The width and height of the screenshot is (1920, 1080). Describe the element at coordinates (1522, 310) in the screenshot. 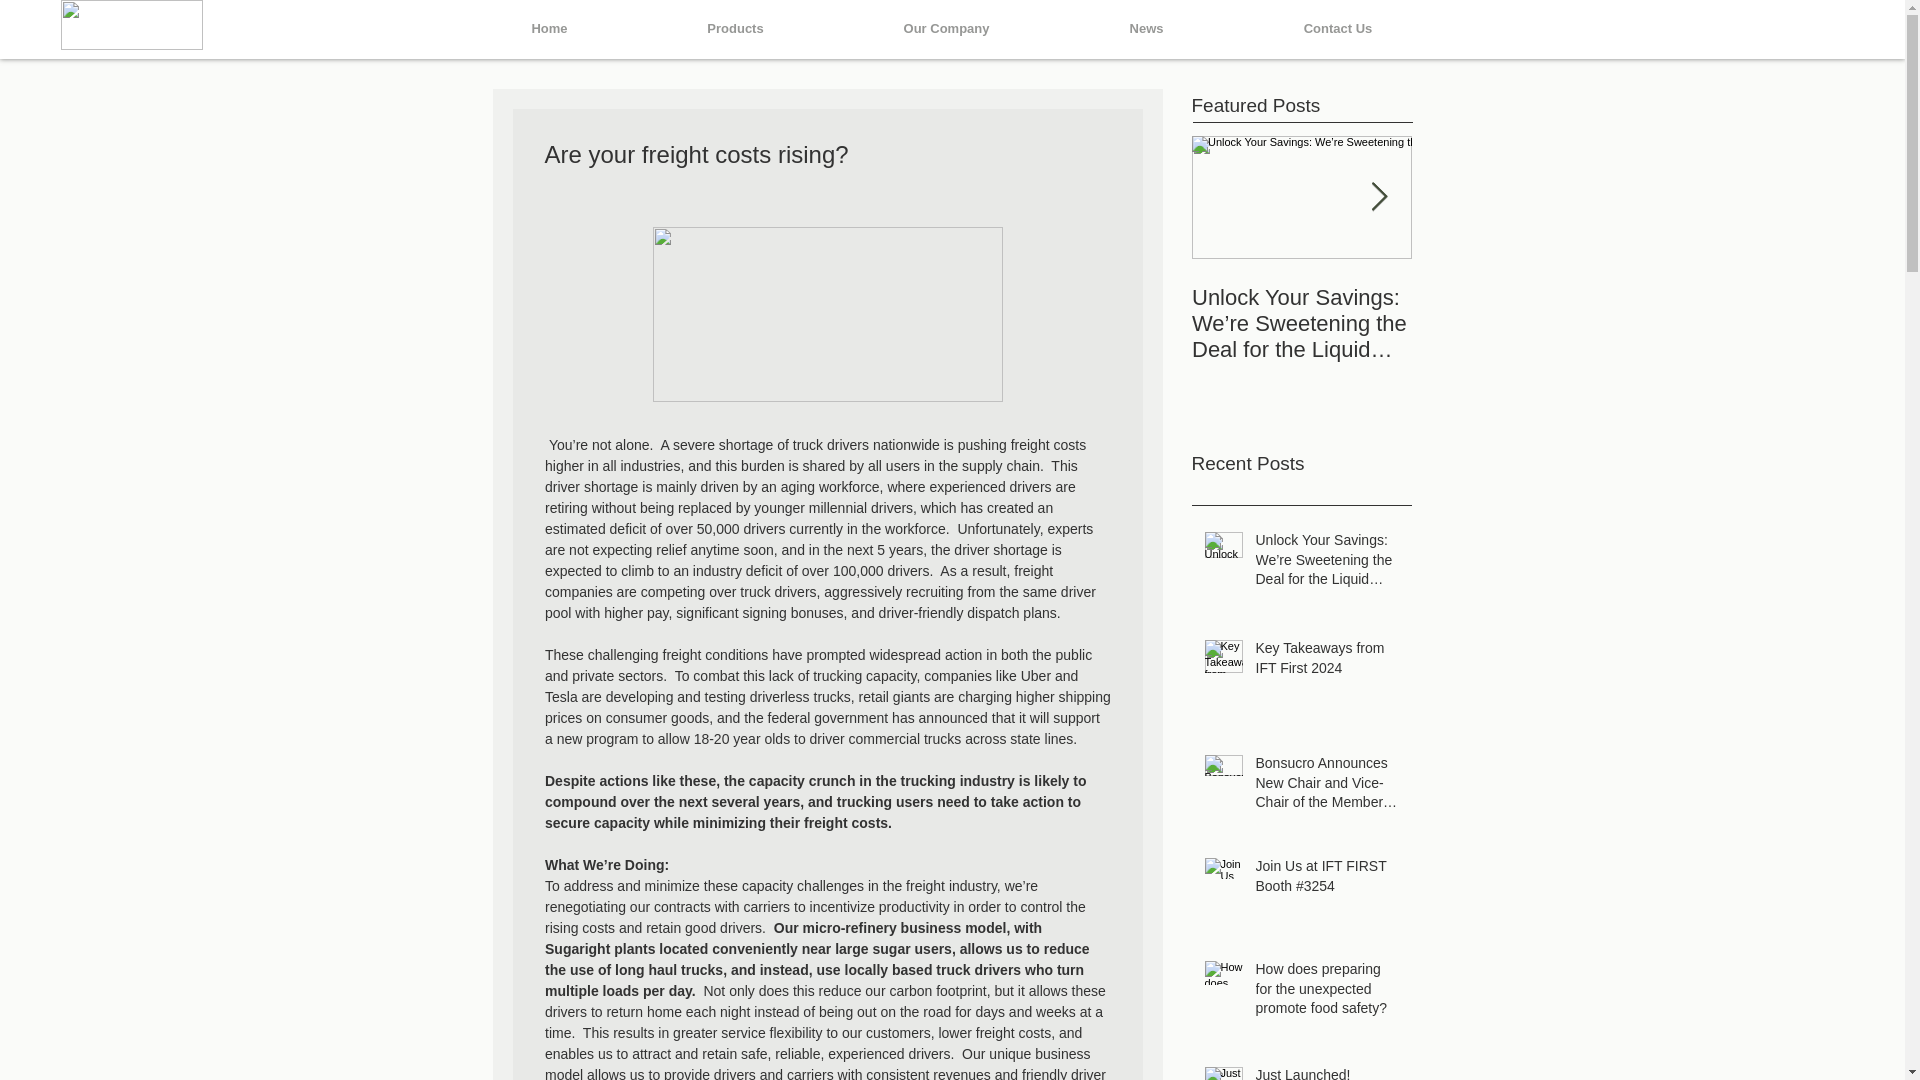

I see `Key Takeaways from IFT First 2024` at that location.